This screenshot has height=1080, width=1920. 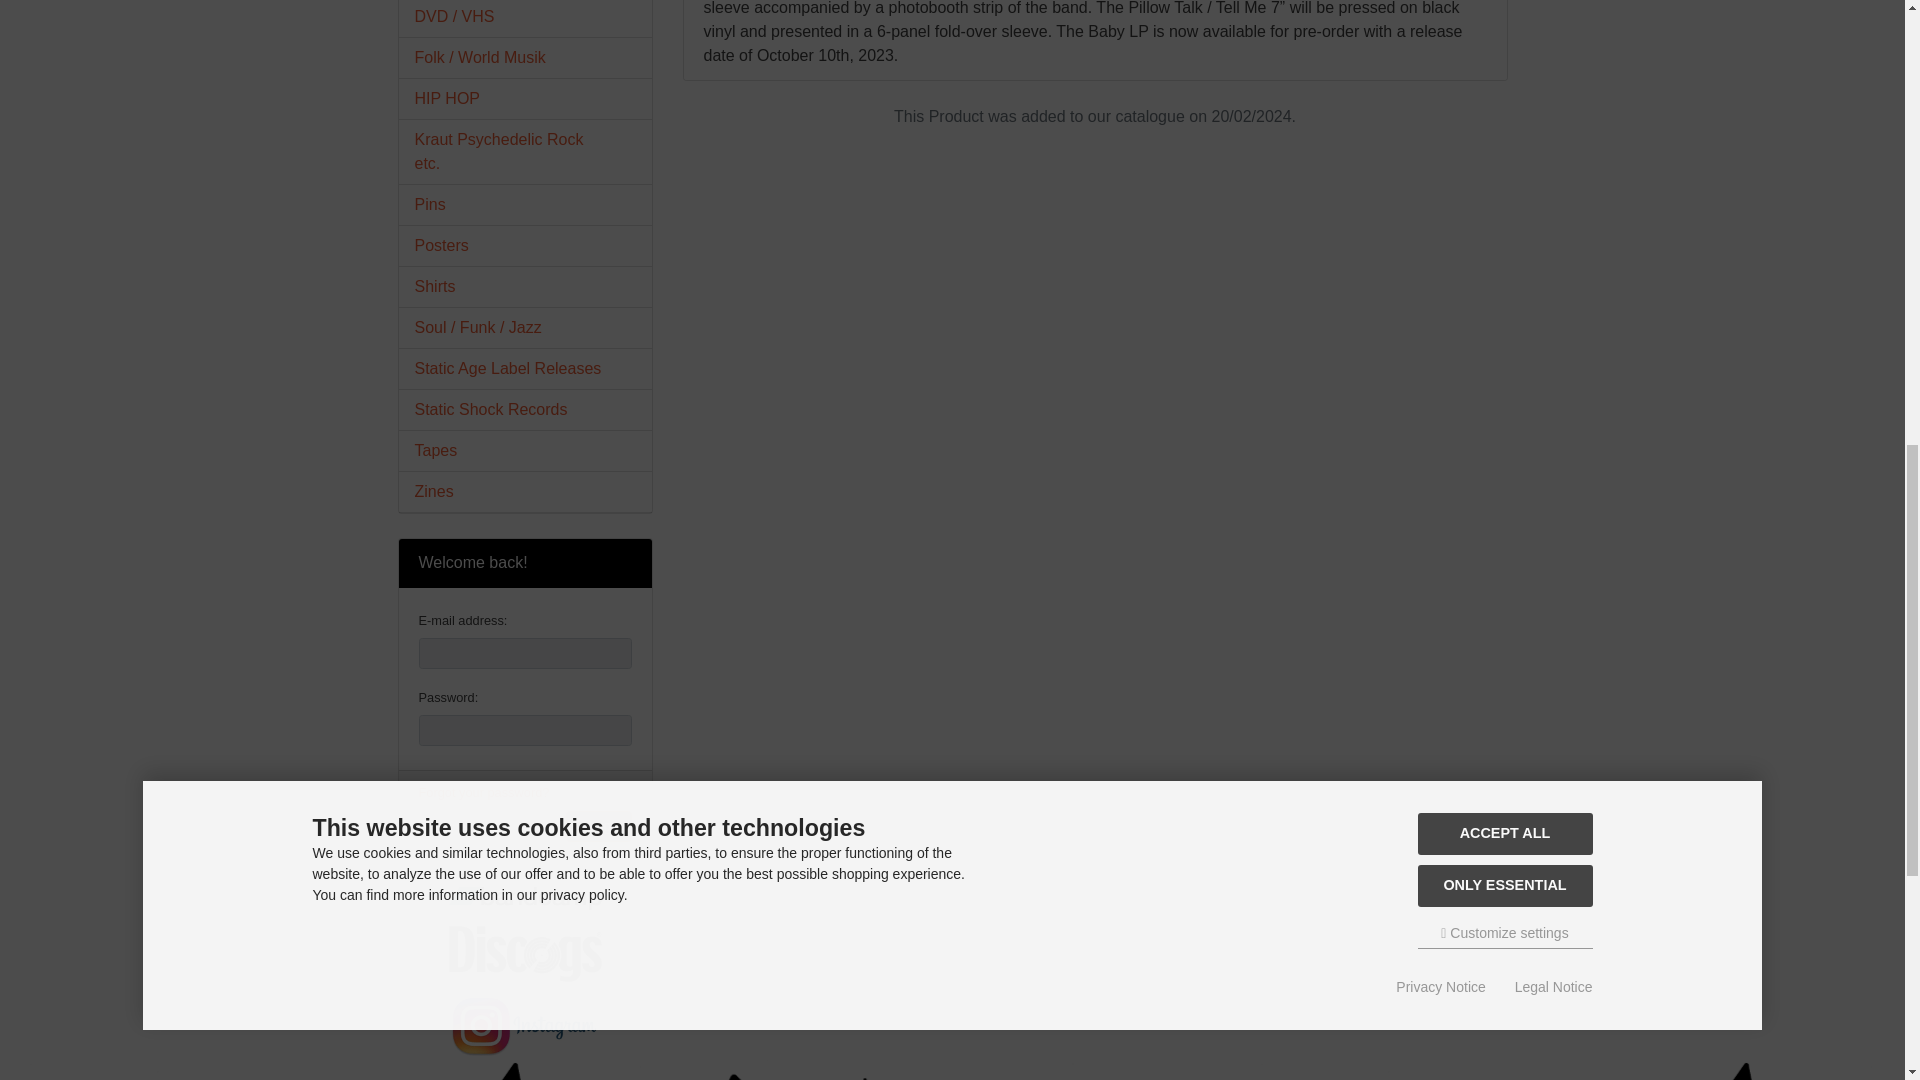 I want to click on Shirts, so click(x=524, y=286).